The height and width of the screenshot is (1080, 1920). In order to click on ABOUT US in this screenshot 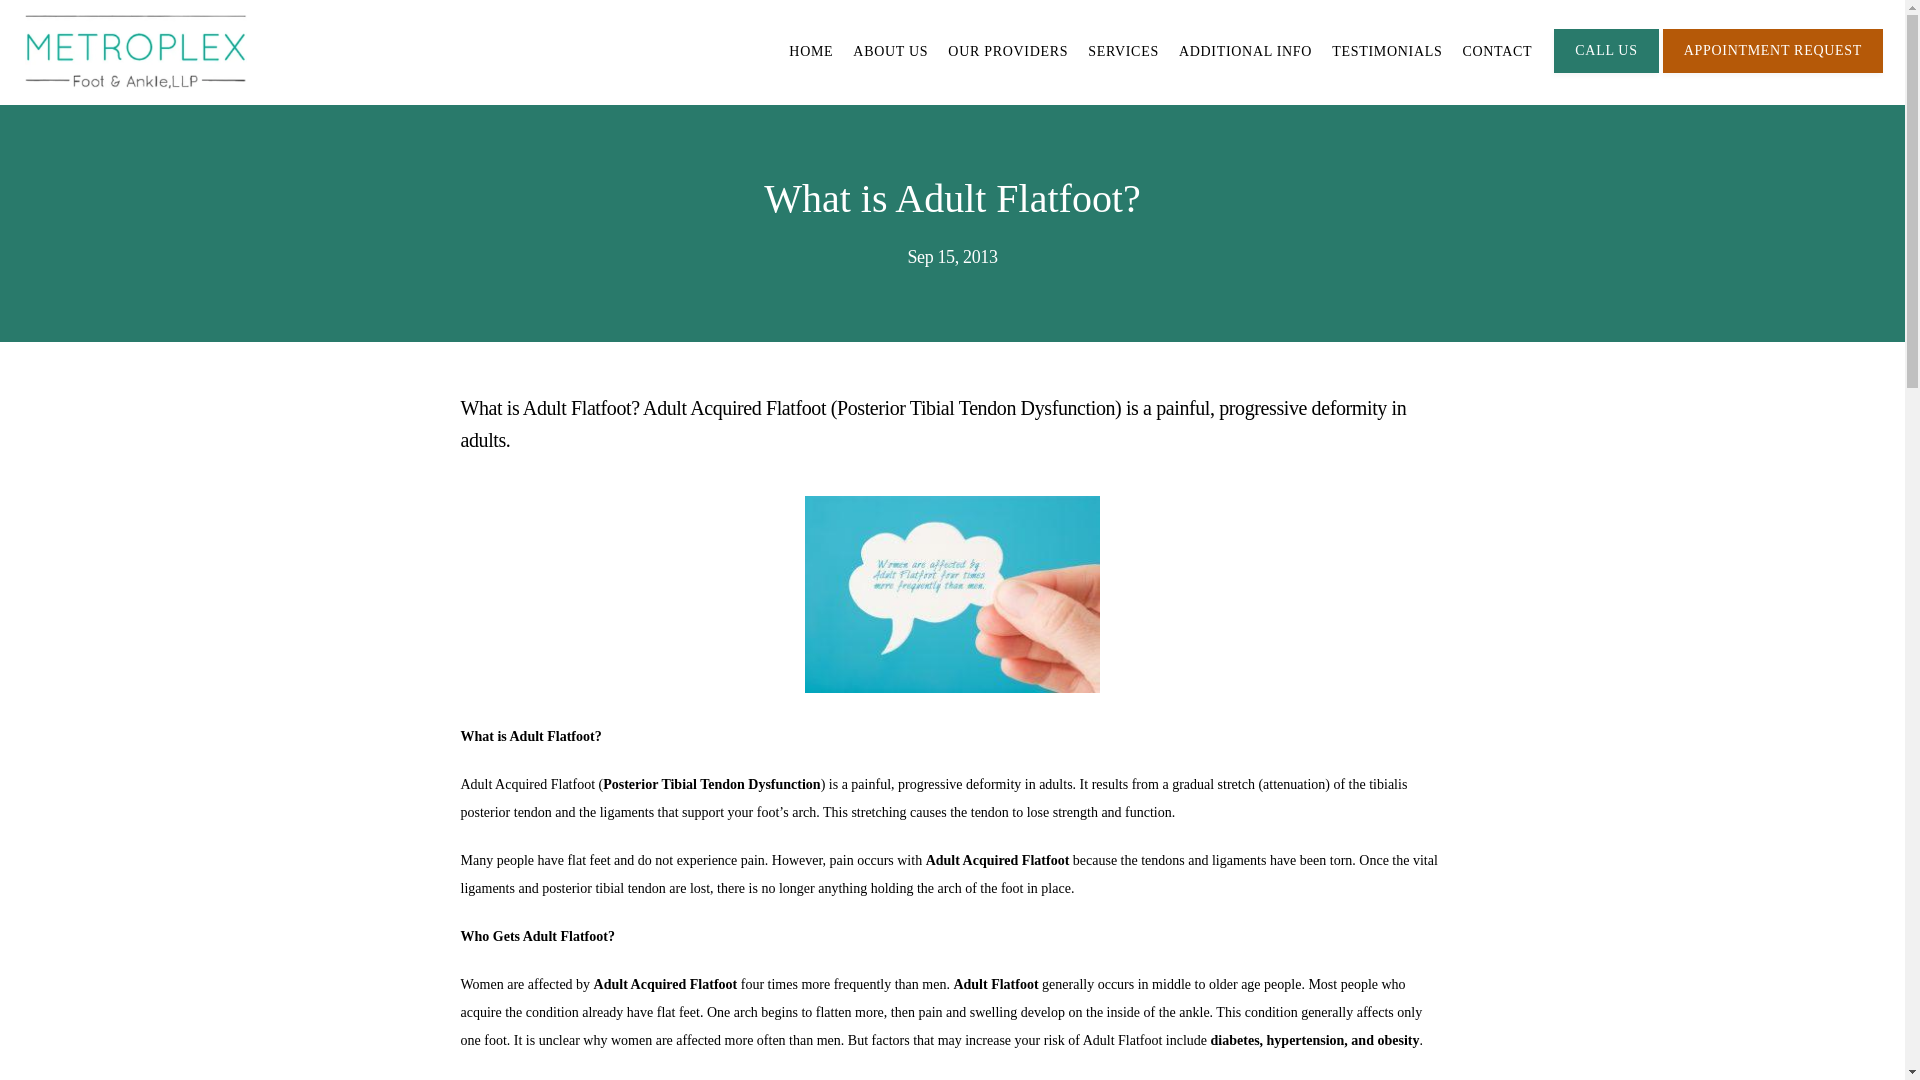, I will do `click(890, 52)`.